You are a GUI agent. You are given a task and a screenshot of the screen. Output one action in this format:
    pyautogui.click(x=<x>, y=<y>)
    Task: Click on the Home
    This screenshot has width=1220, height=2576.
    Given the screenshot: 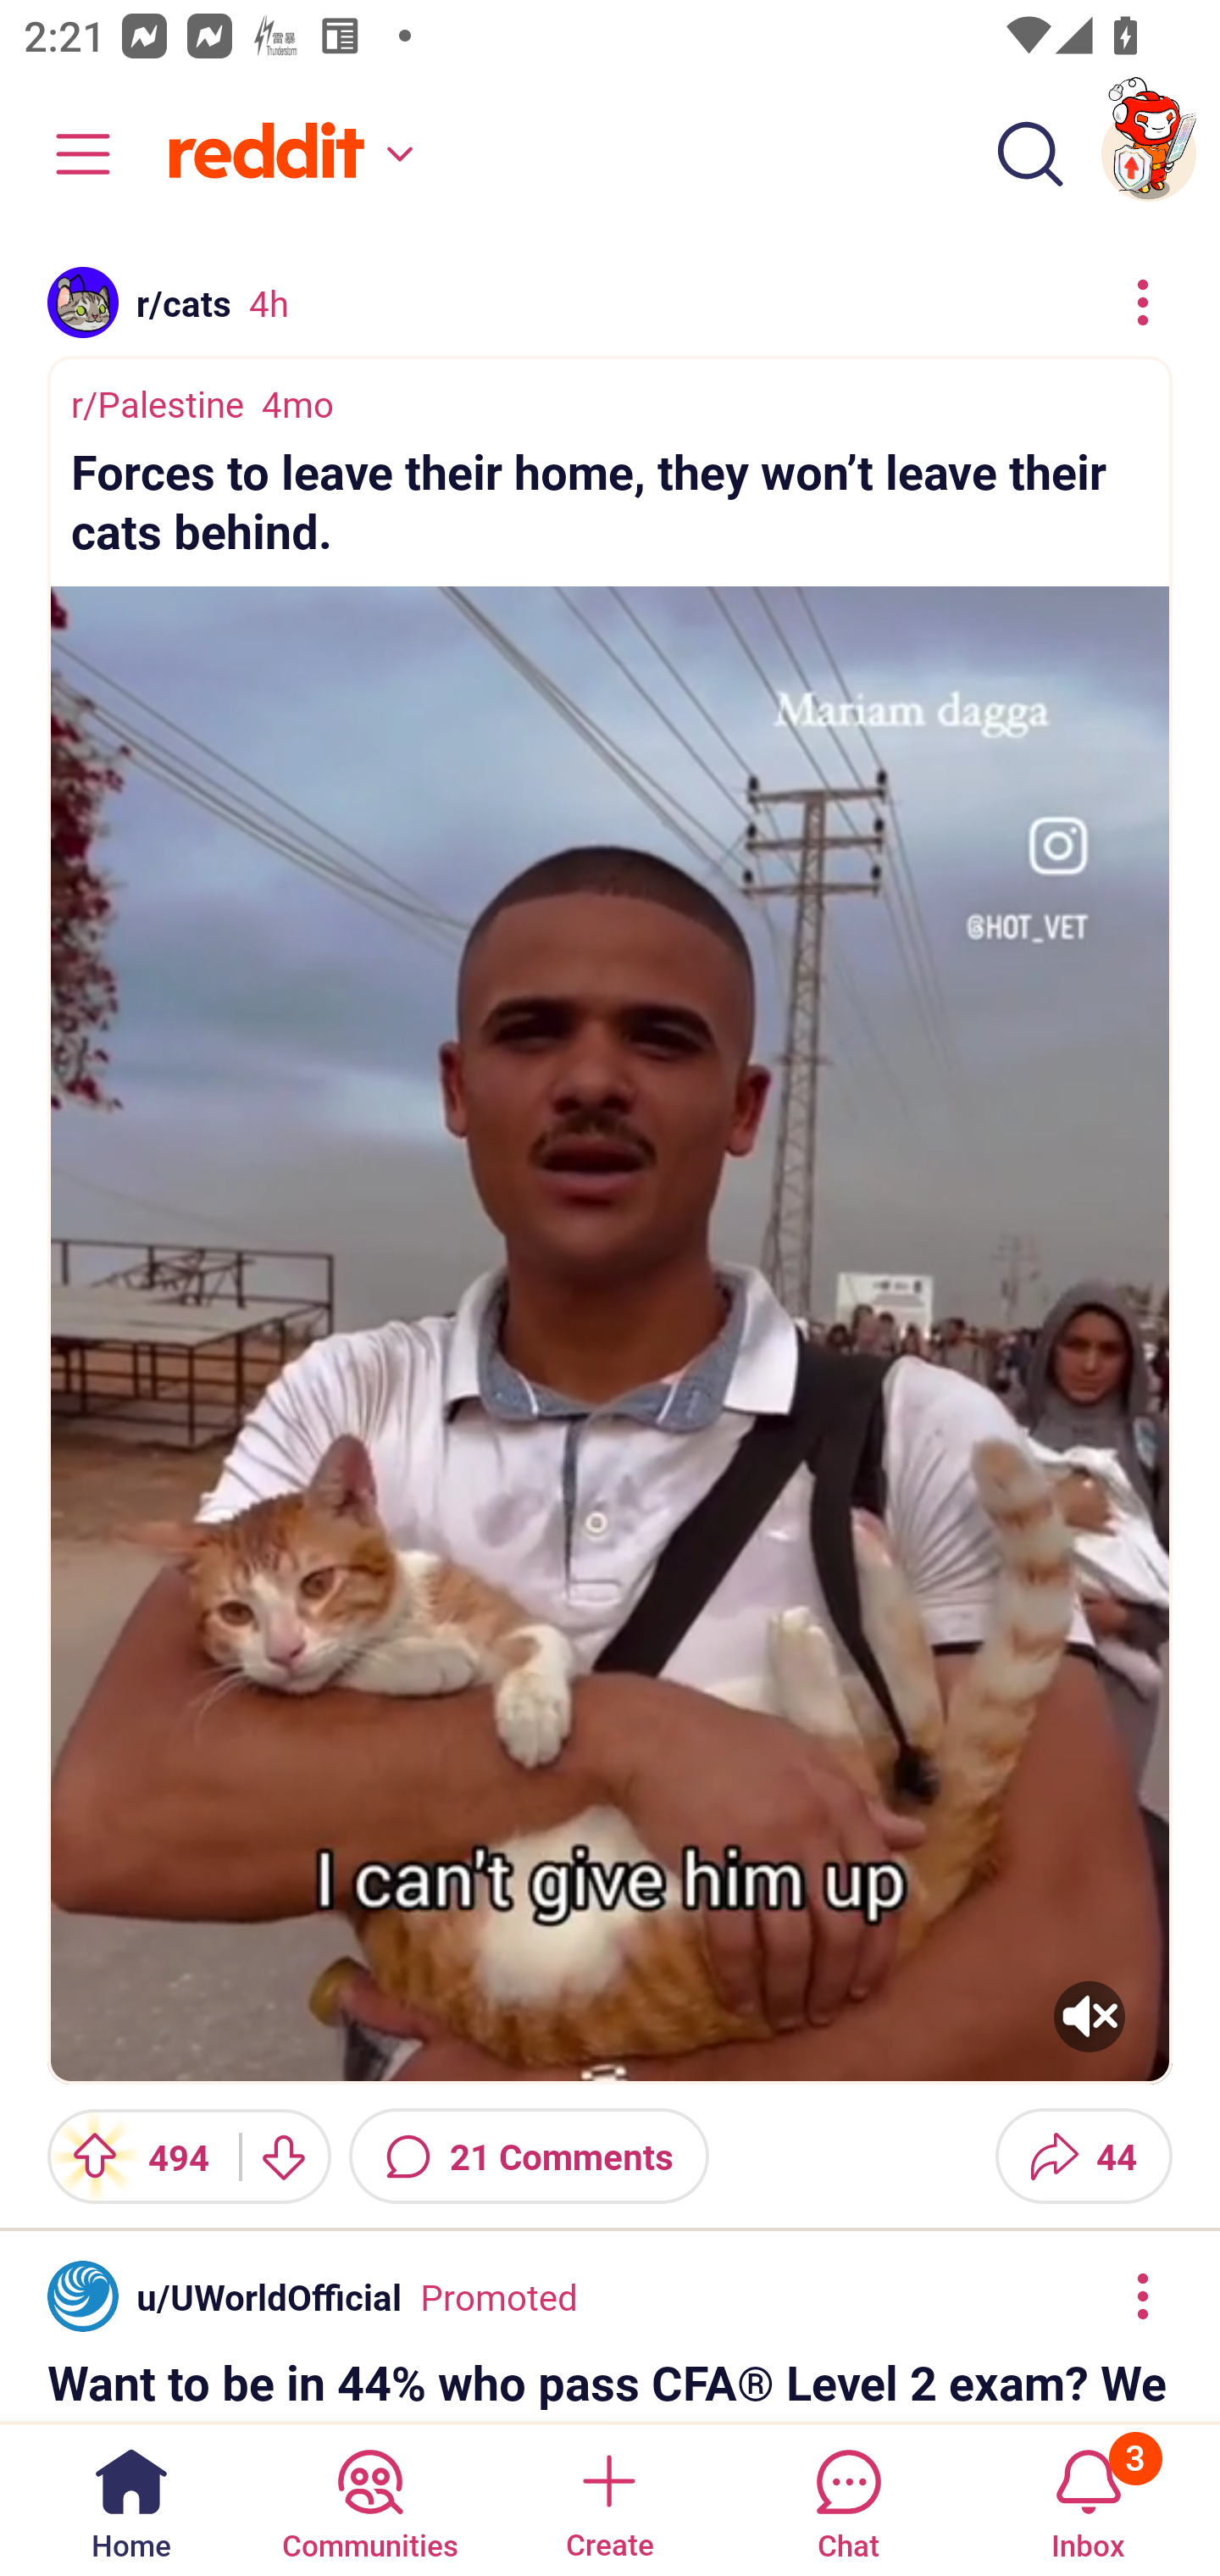 What is the action you would take?
    pyautogui.click(x=131, y=2498)
    